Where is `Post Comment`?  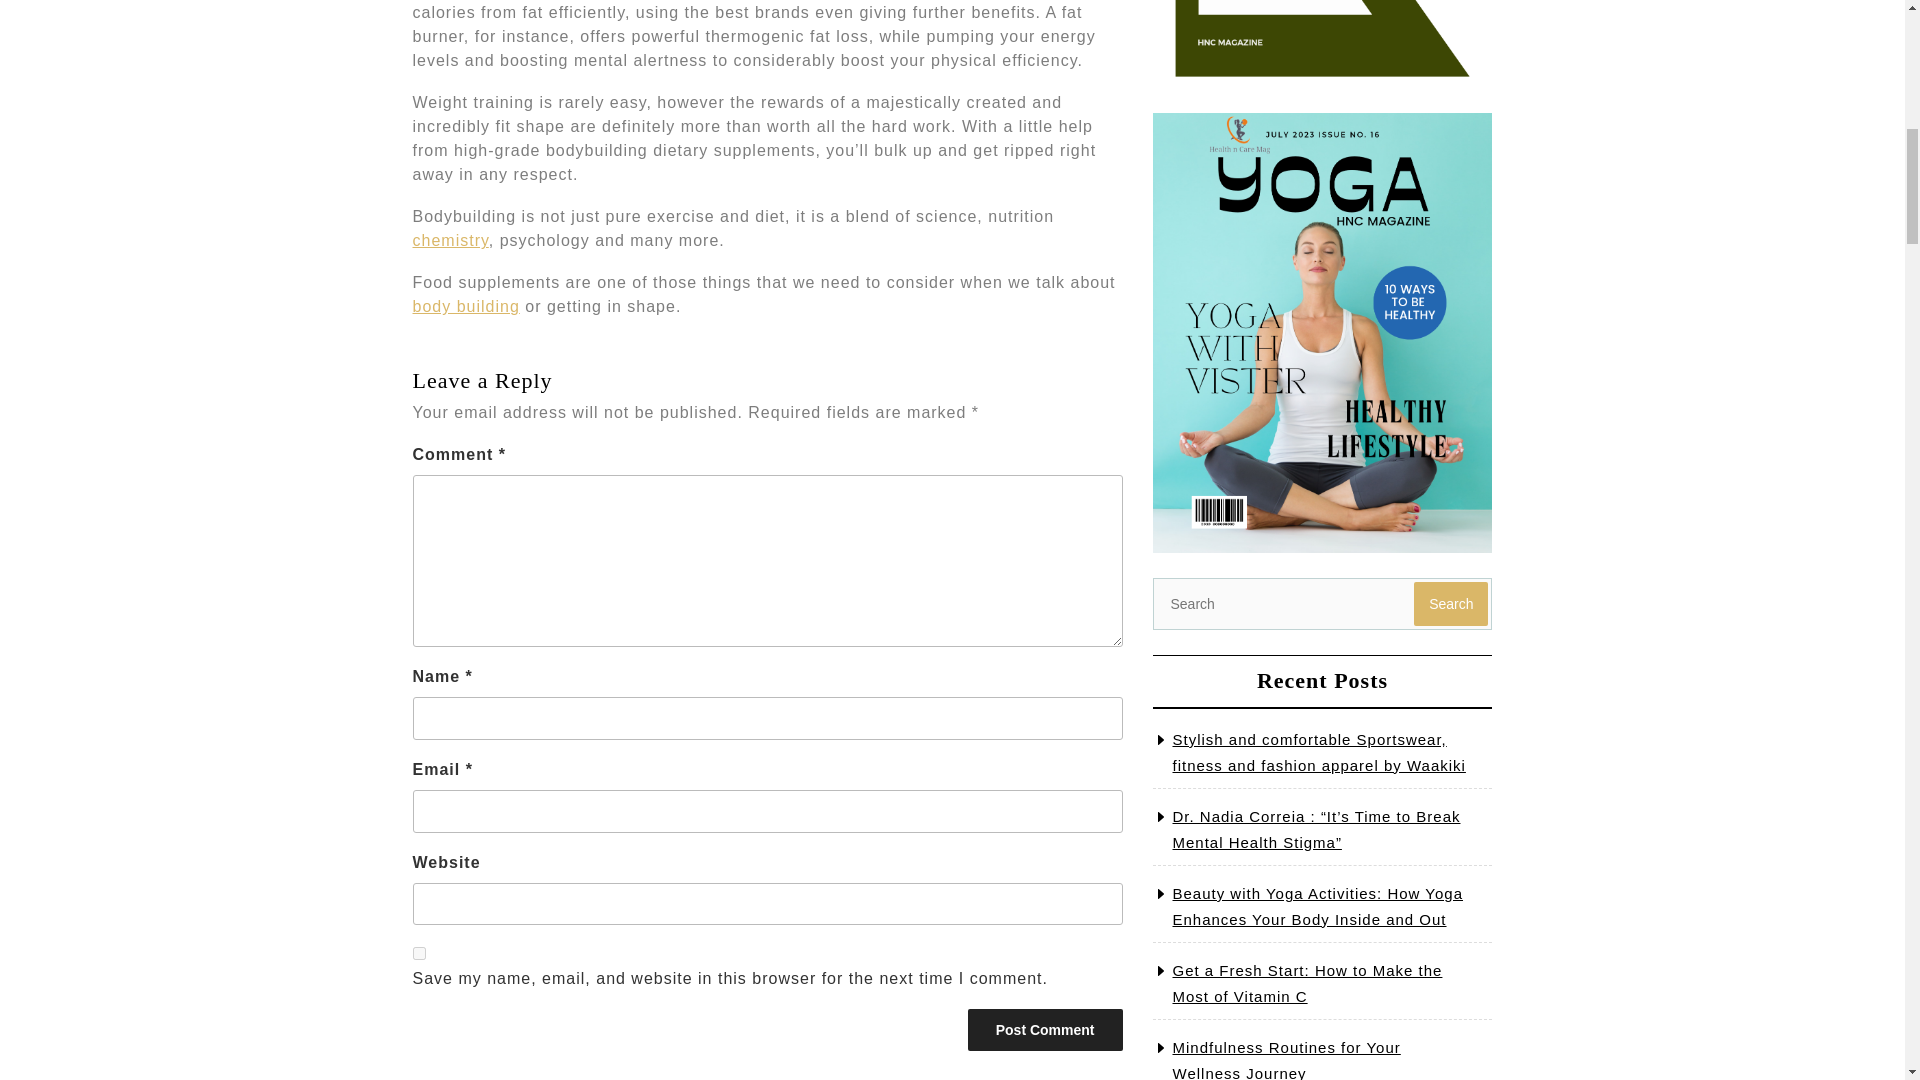
Post Comment is located at coordinates (1045, 1029).